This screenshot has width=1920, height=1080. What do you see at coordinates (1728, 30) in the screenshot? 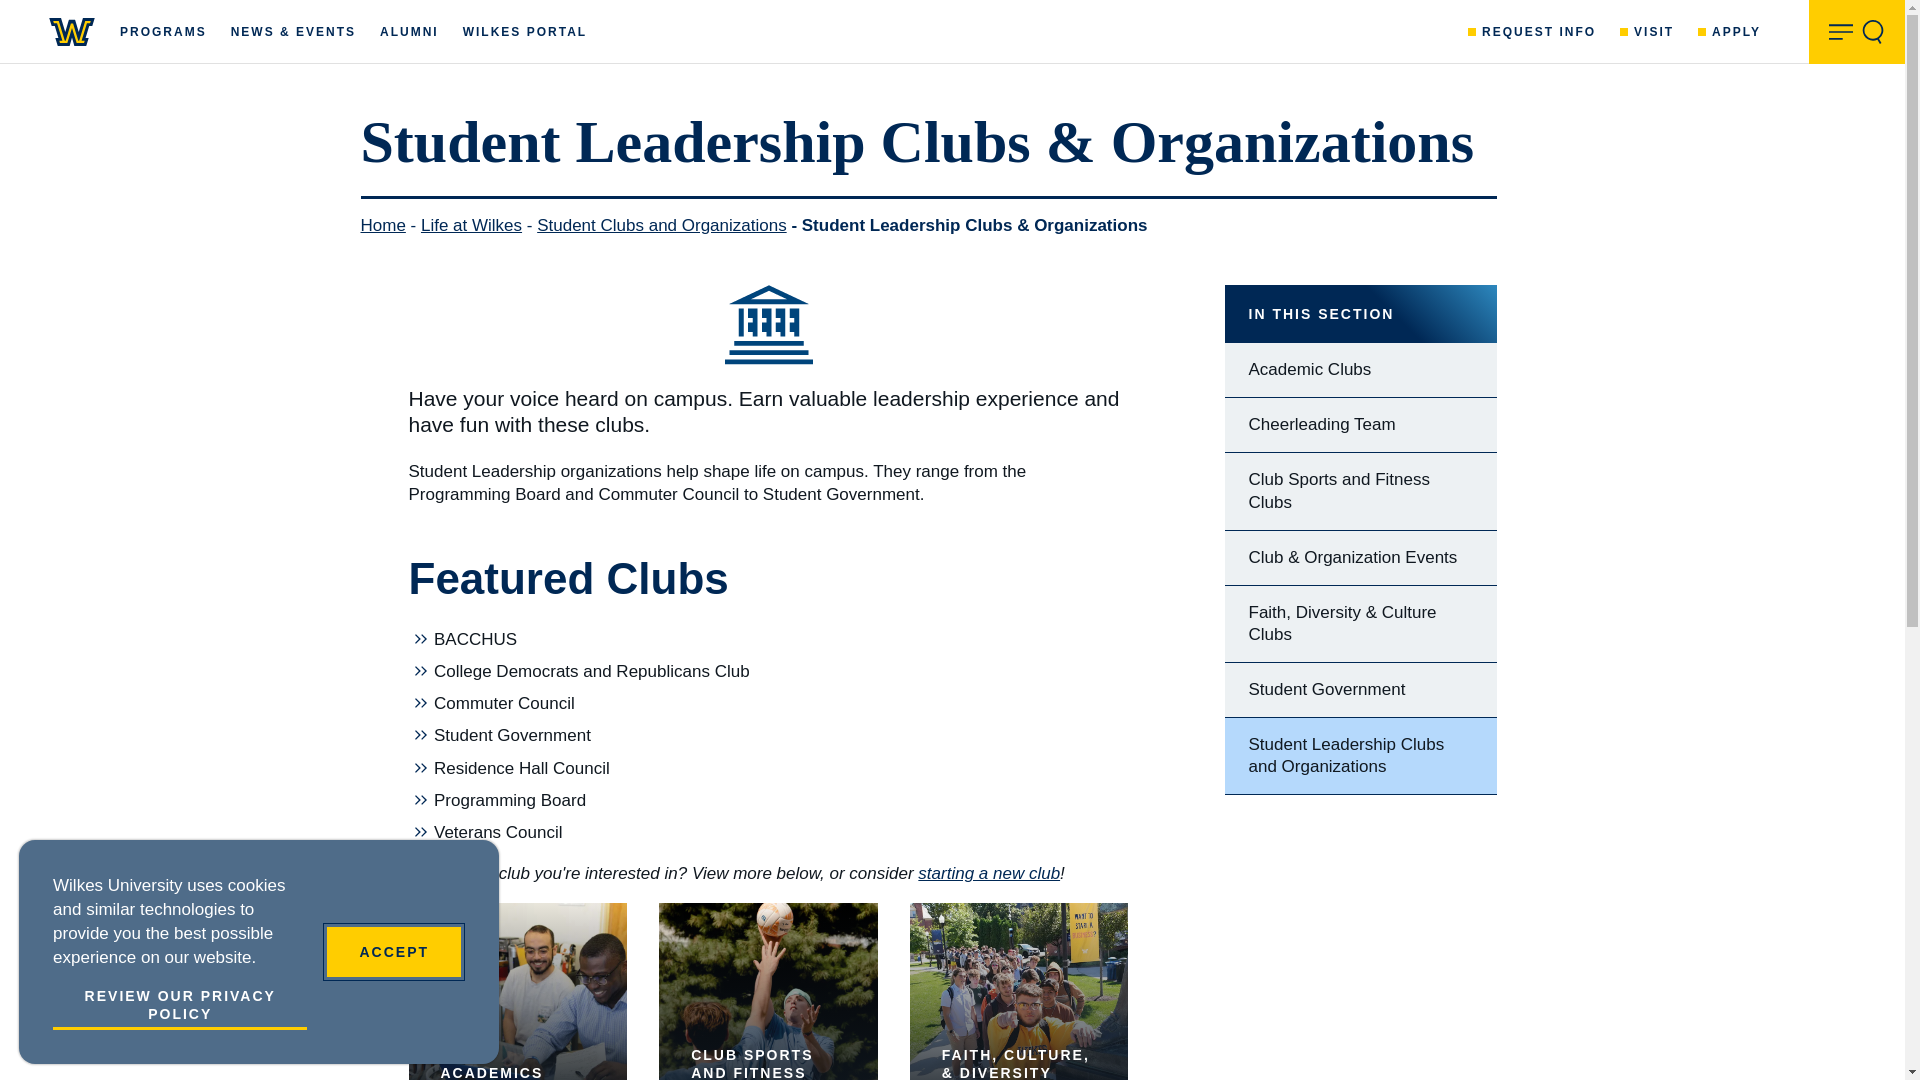
I see `APPLY` at bounding box center [1728, 30].